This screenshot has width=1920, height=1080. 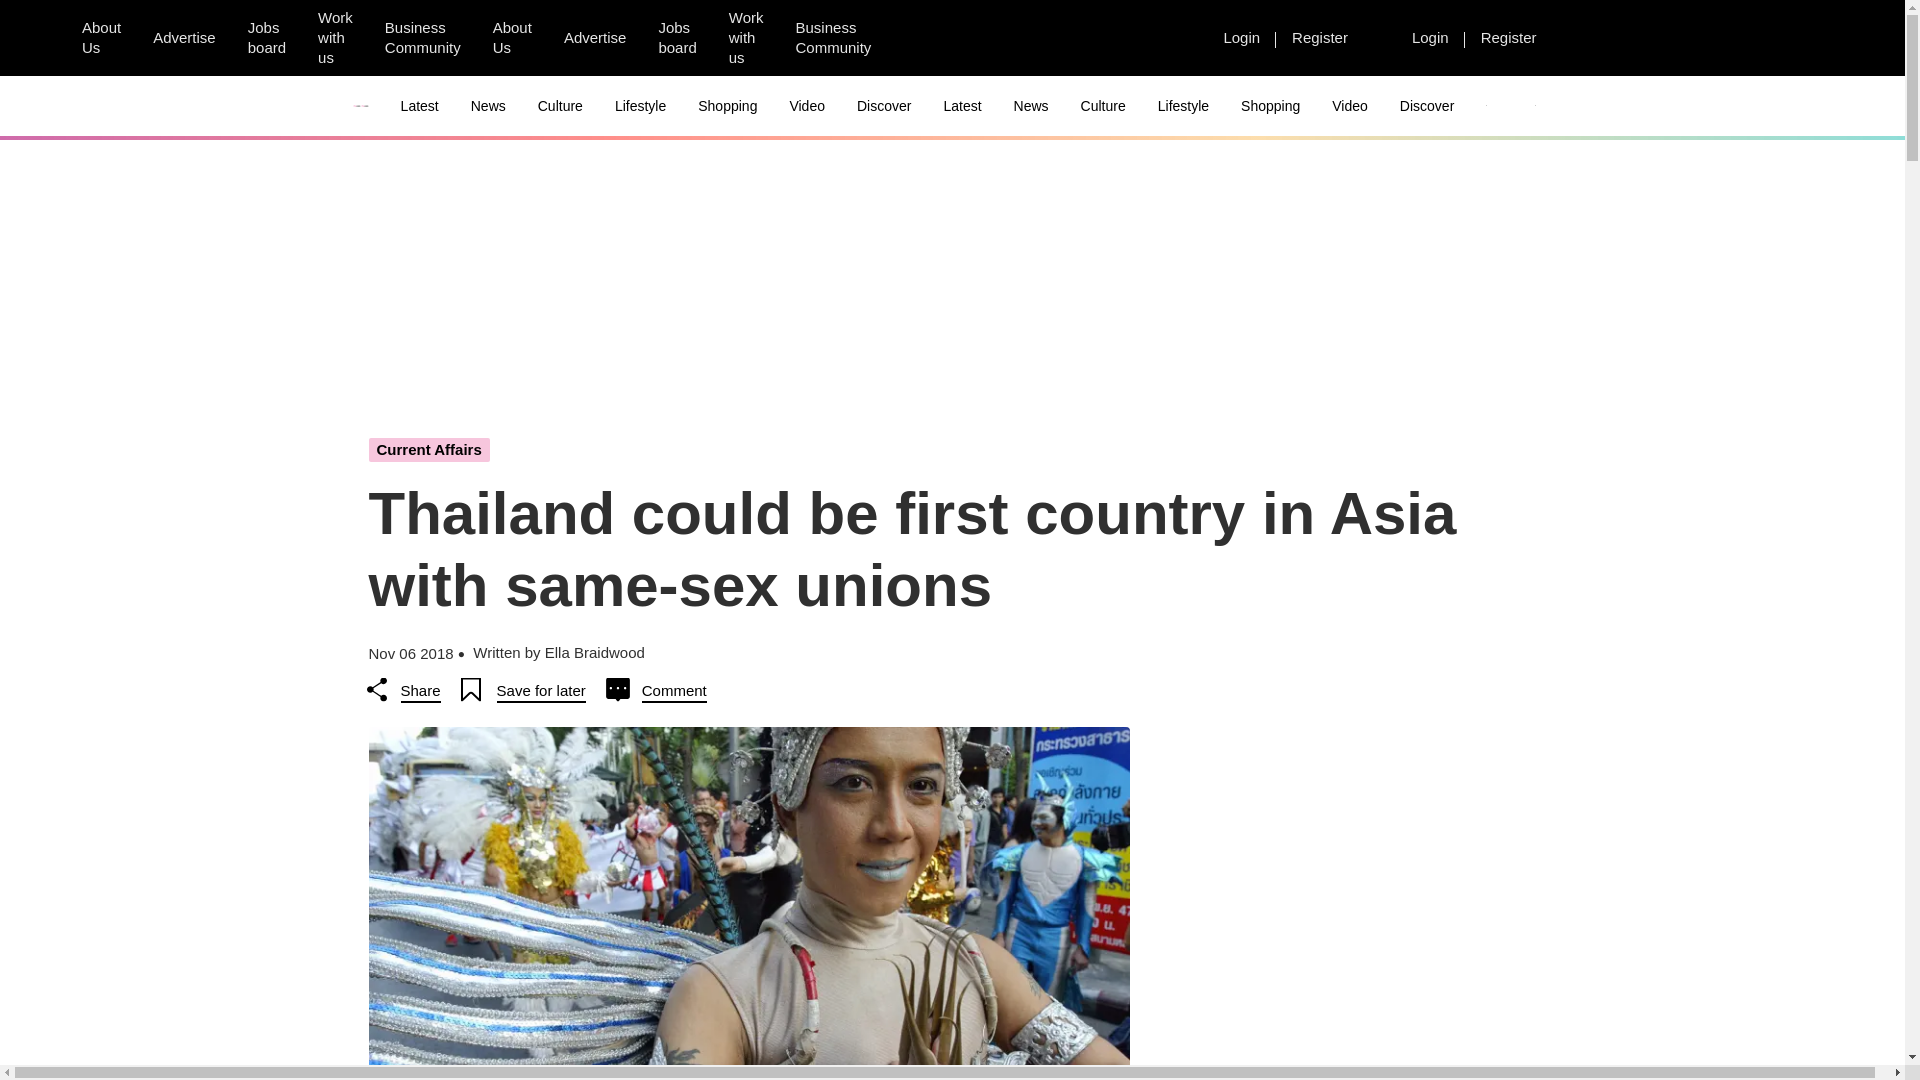 What do you see at coordinates (1430, 37) in the screenshot?
I see `Login` at bounding box center [1430, 37].